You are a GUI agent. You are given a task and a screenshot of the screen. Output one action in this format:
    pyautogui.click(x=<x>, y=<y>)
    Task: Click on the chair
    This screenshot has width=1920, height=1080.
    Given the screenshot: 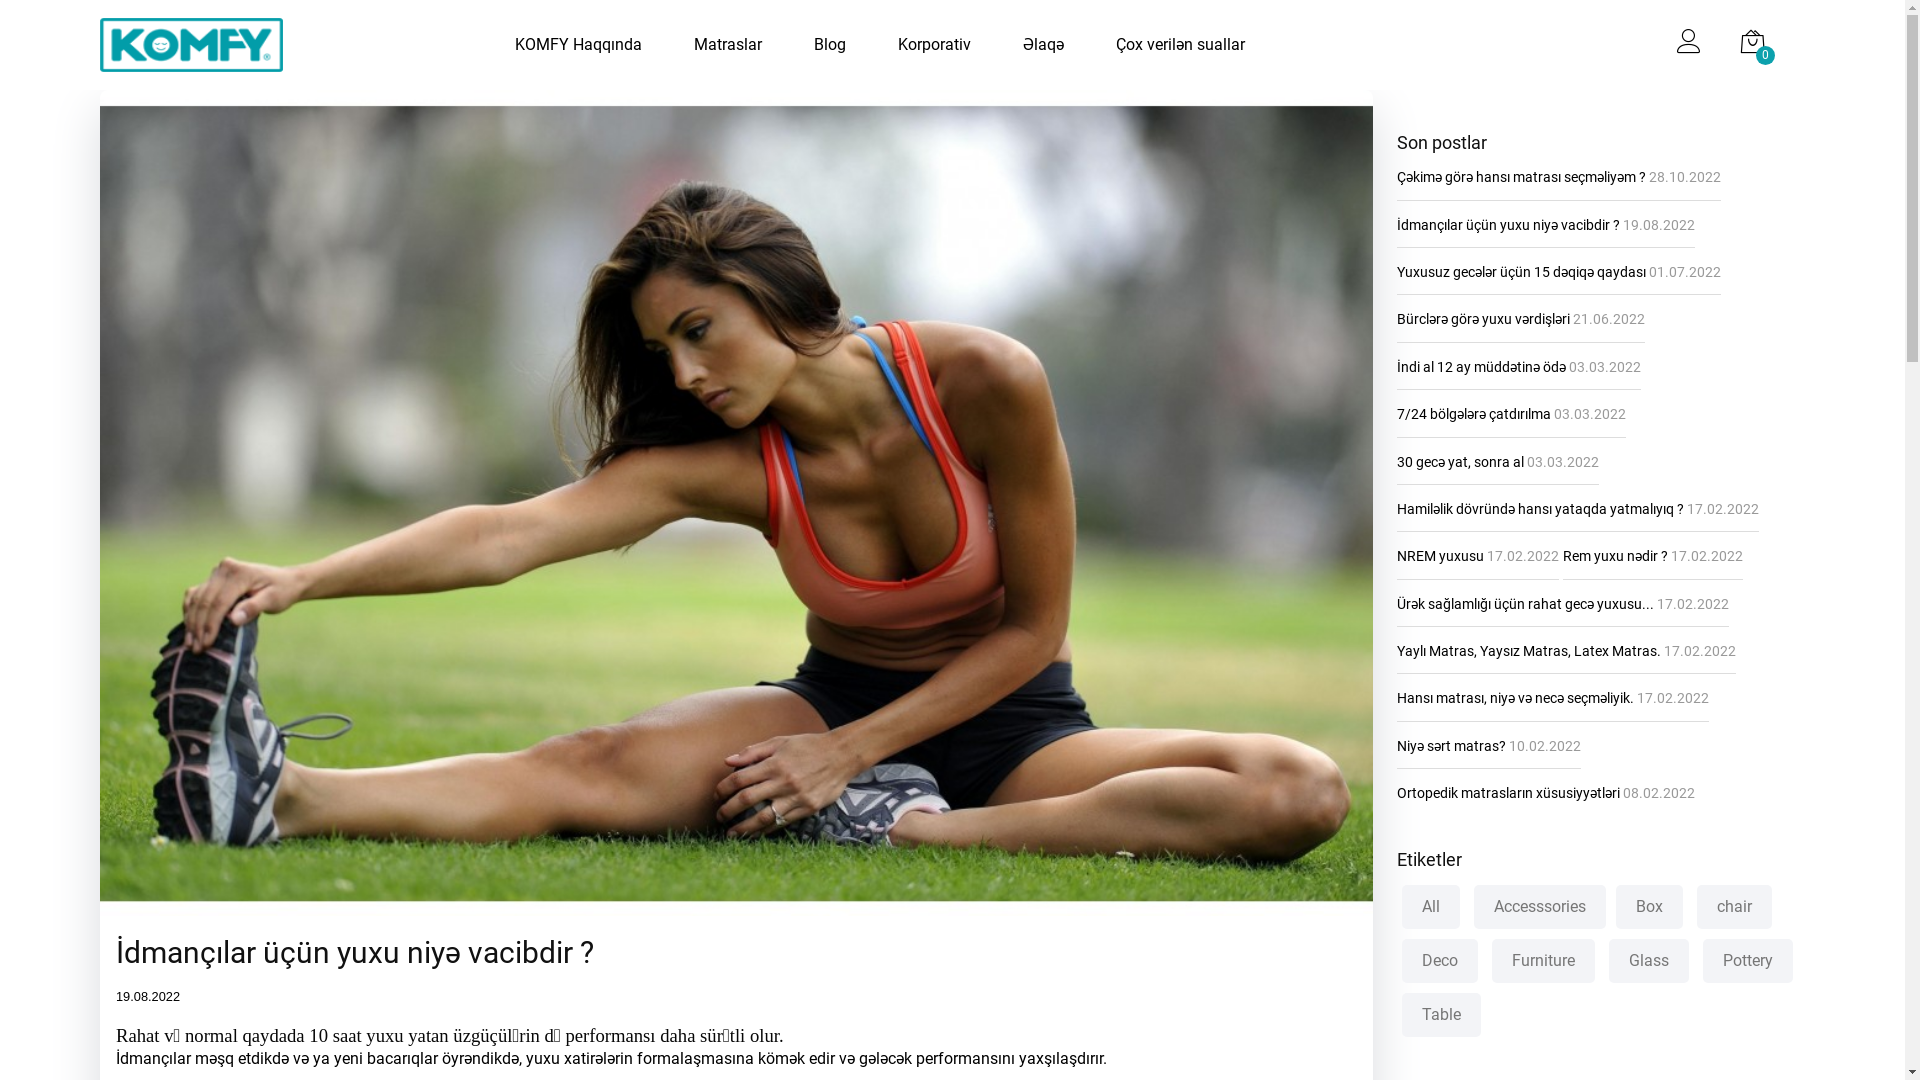 What is the action you would take?
    pyautogui.click(x=1734, y=907)
    